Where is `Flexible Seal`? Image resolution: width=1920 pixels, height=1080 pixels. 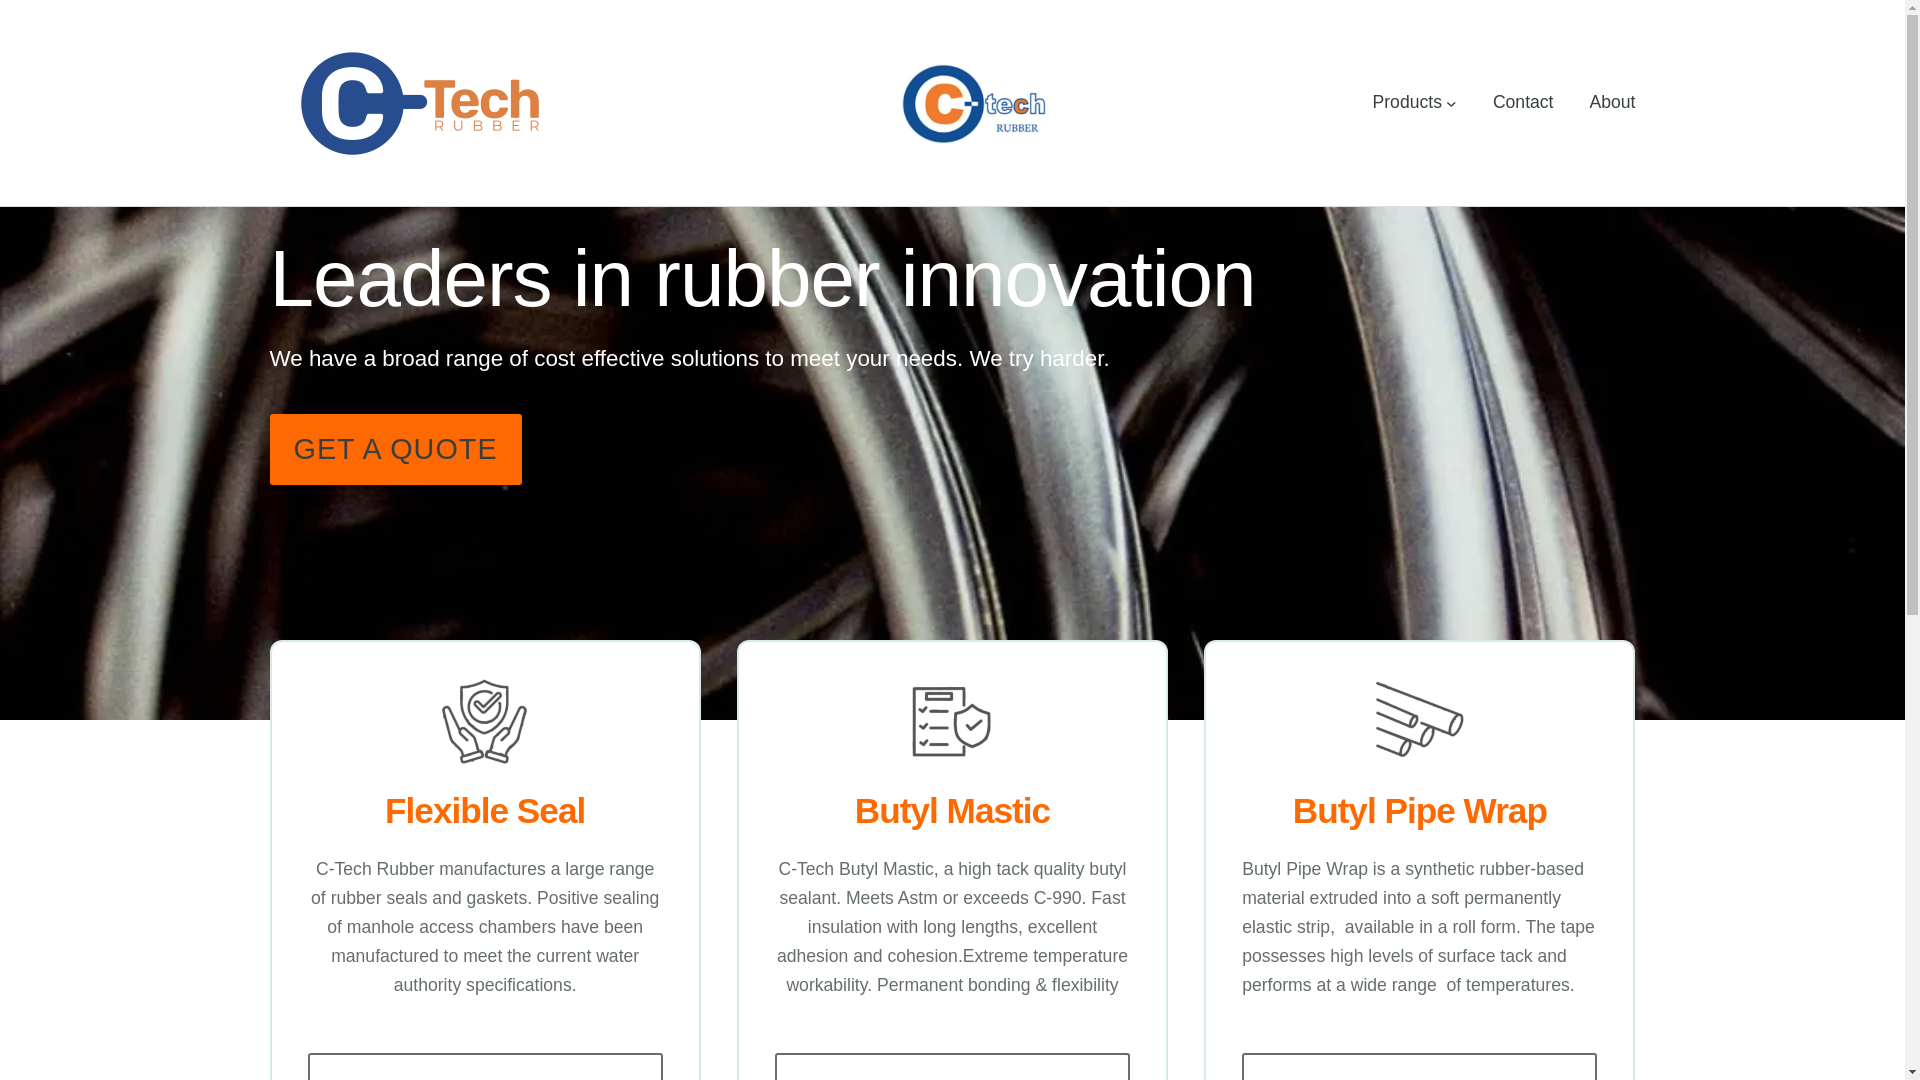
Flexible Seal is located at coordinates (485, 810).